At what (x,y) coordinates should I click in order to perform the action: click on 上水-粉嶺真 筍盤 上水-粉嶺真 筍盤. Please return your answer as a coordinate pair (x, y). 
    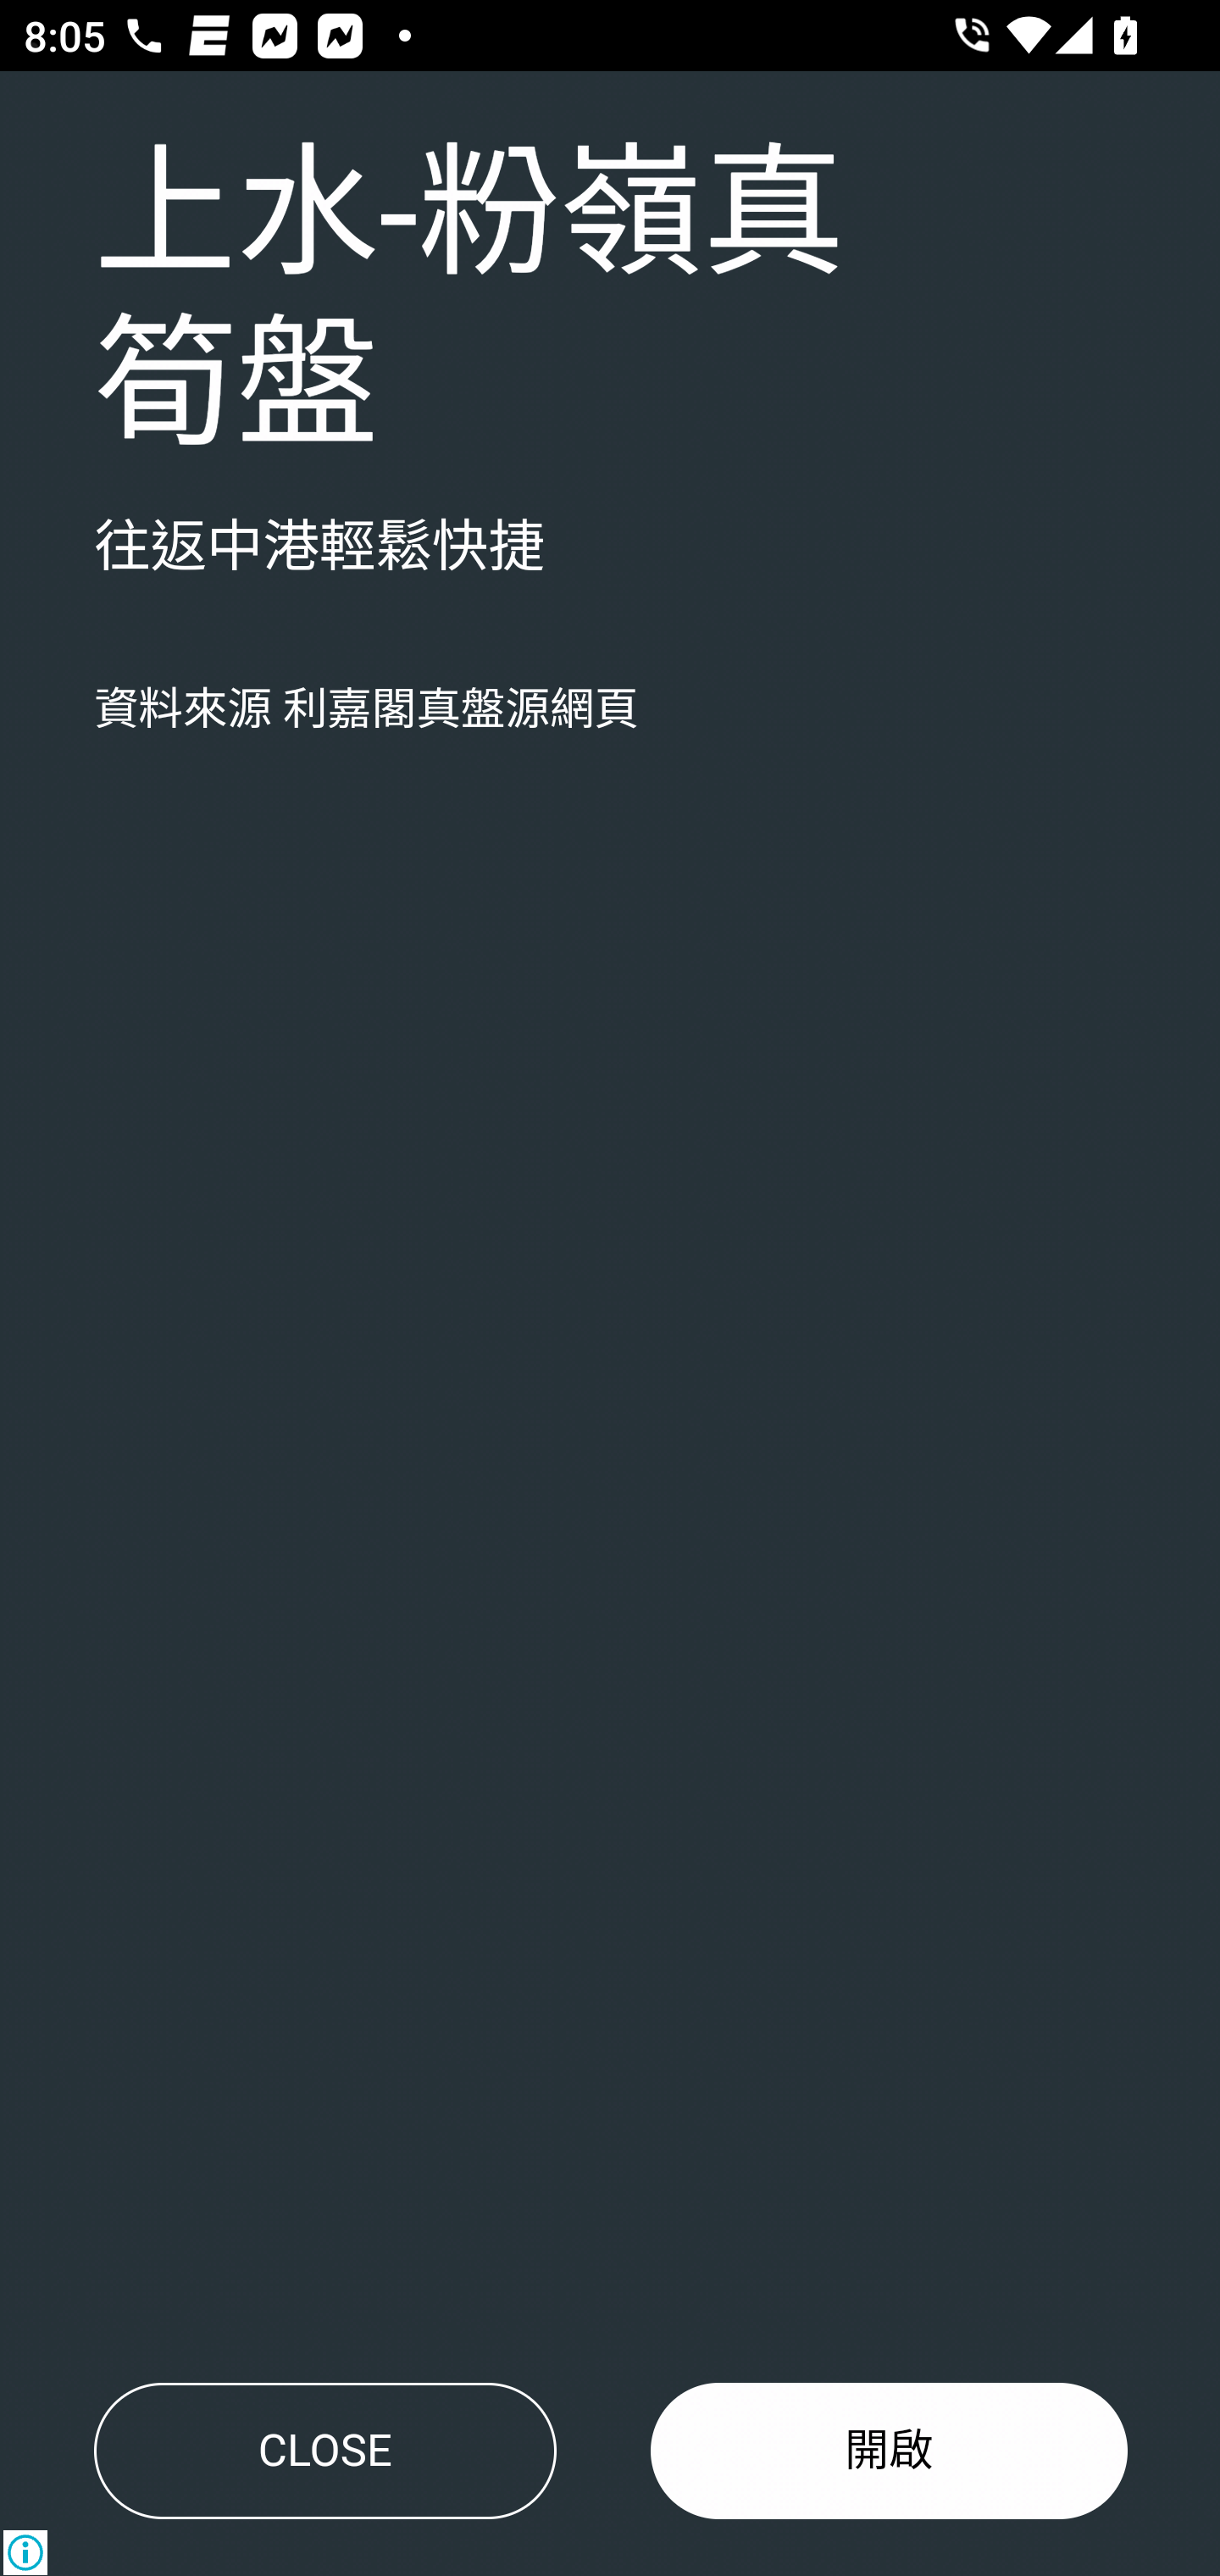
    Looking at the image, I should click on (469, 302).